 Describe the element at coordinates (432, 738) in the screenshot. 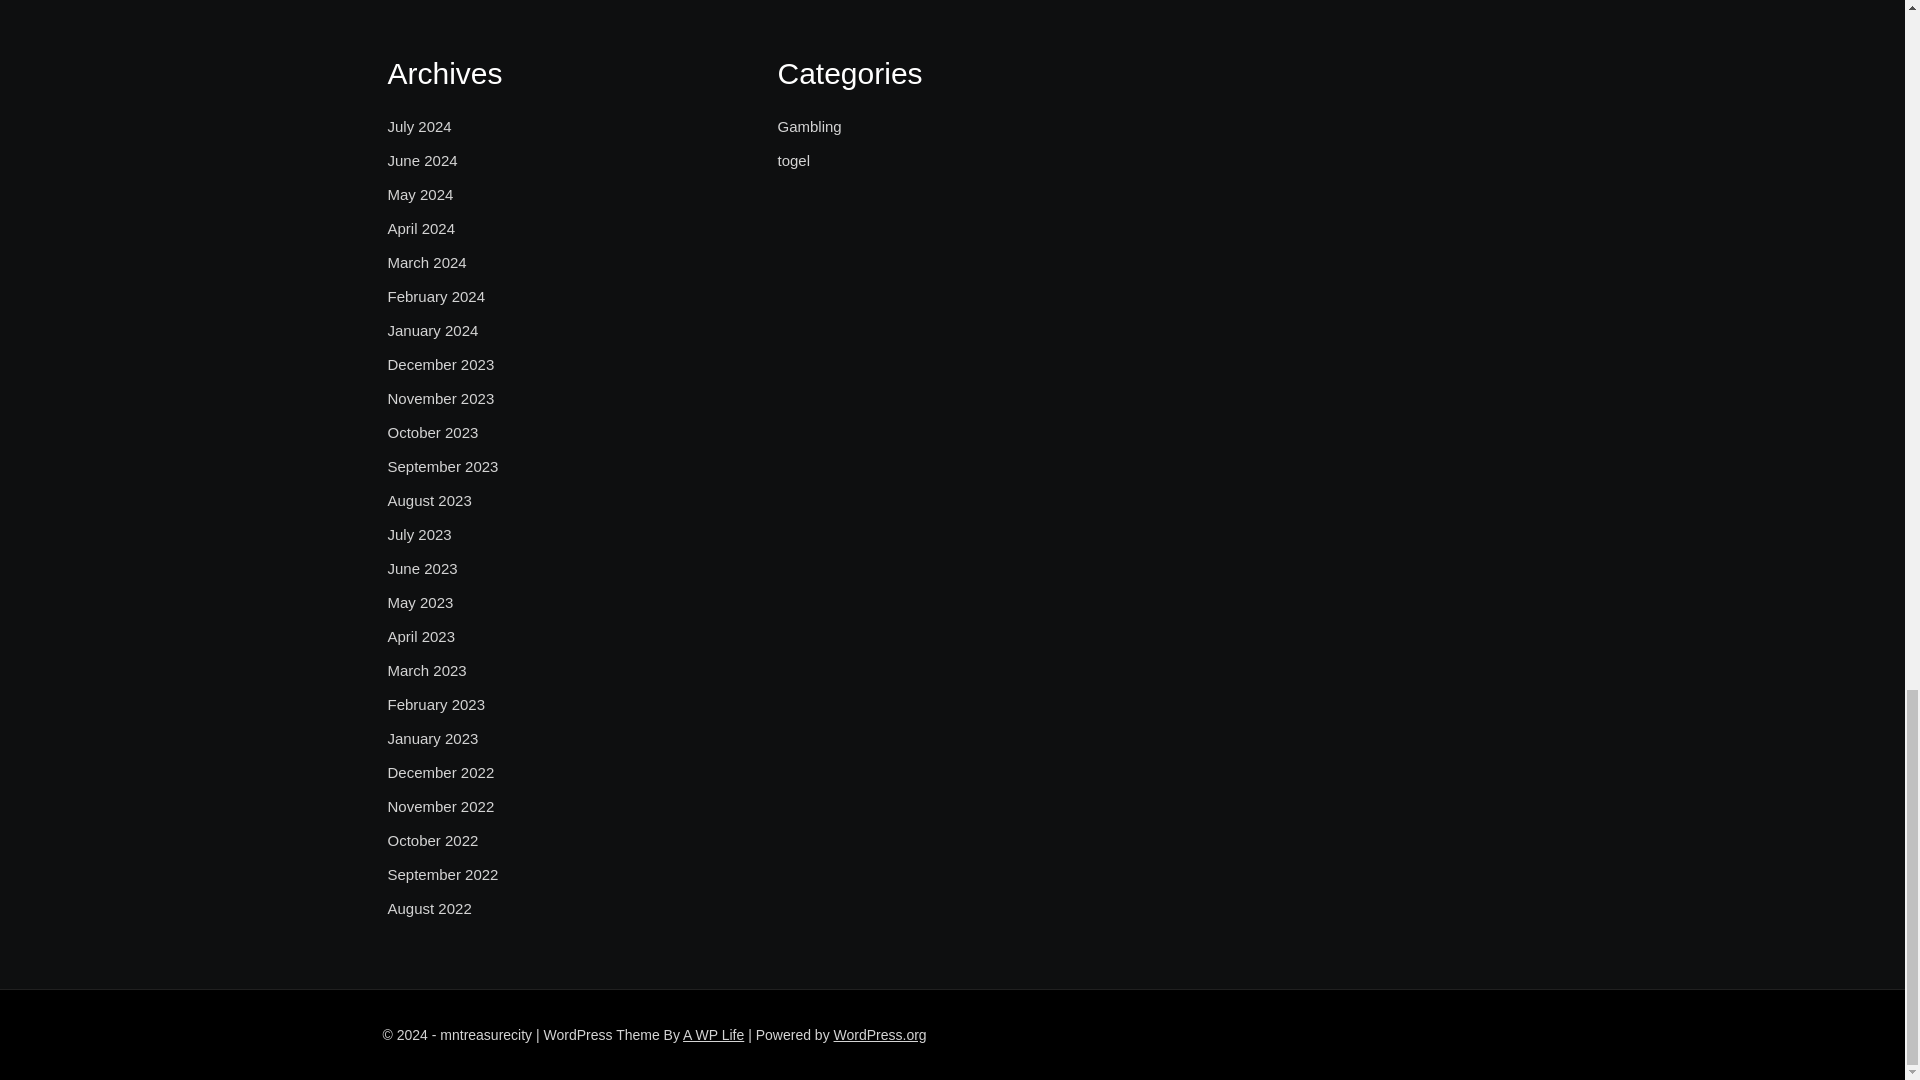

I see `January 2023` at that location.